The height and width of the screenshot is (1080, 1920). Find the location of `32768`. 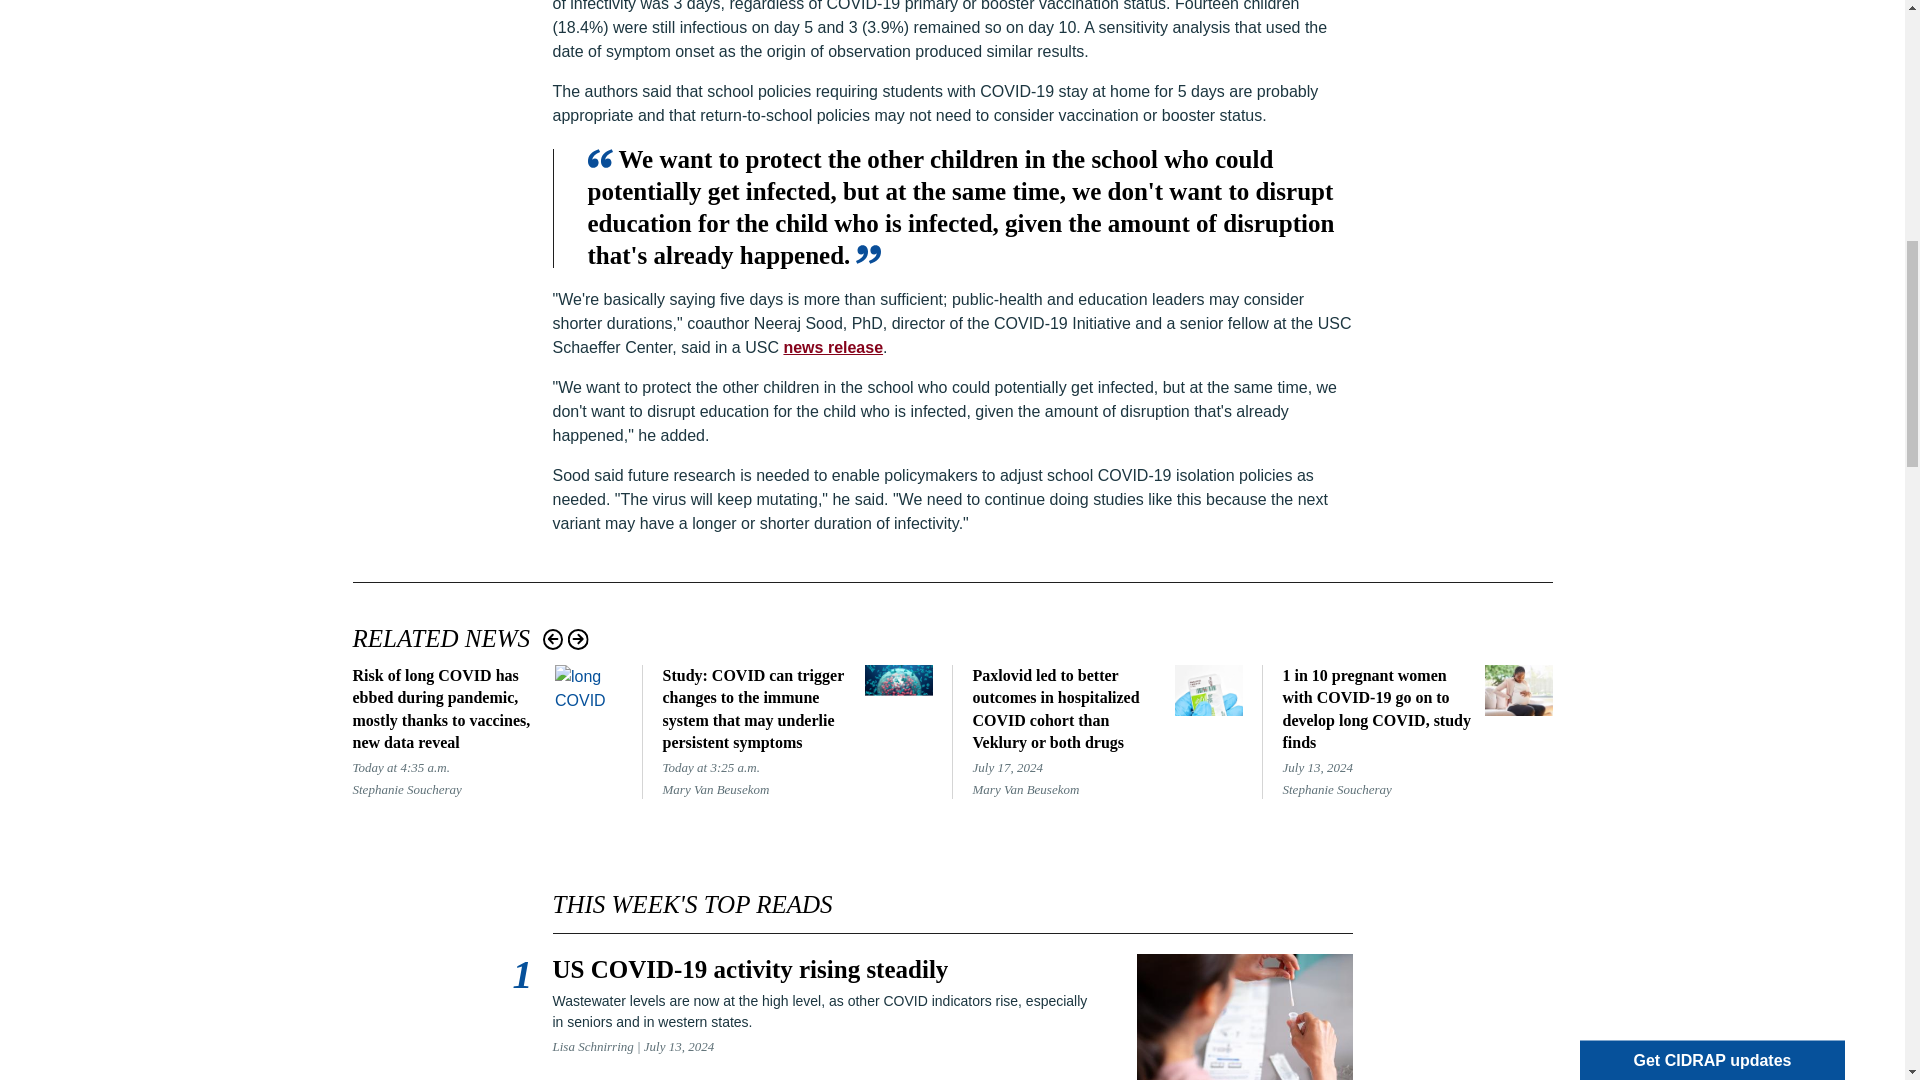

32768 is located at coordinates (1602, 148).